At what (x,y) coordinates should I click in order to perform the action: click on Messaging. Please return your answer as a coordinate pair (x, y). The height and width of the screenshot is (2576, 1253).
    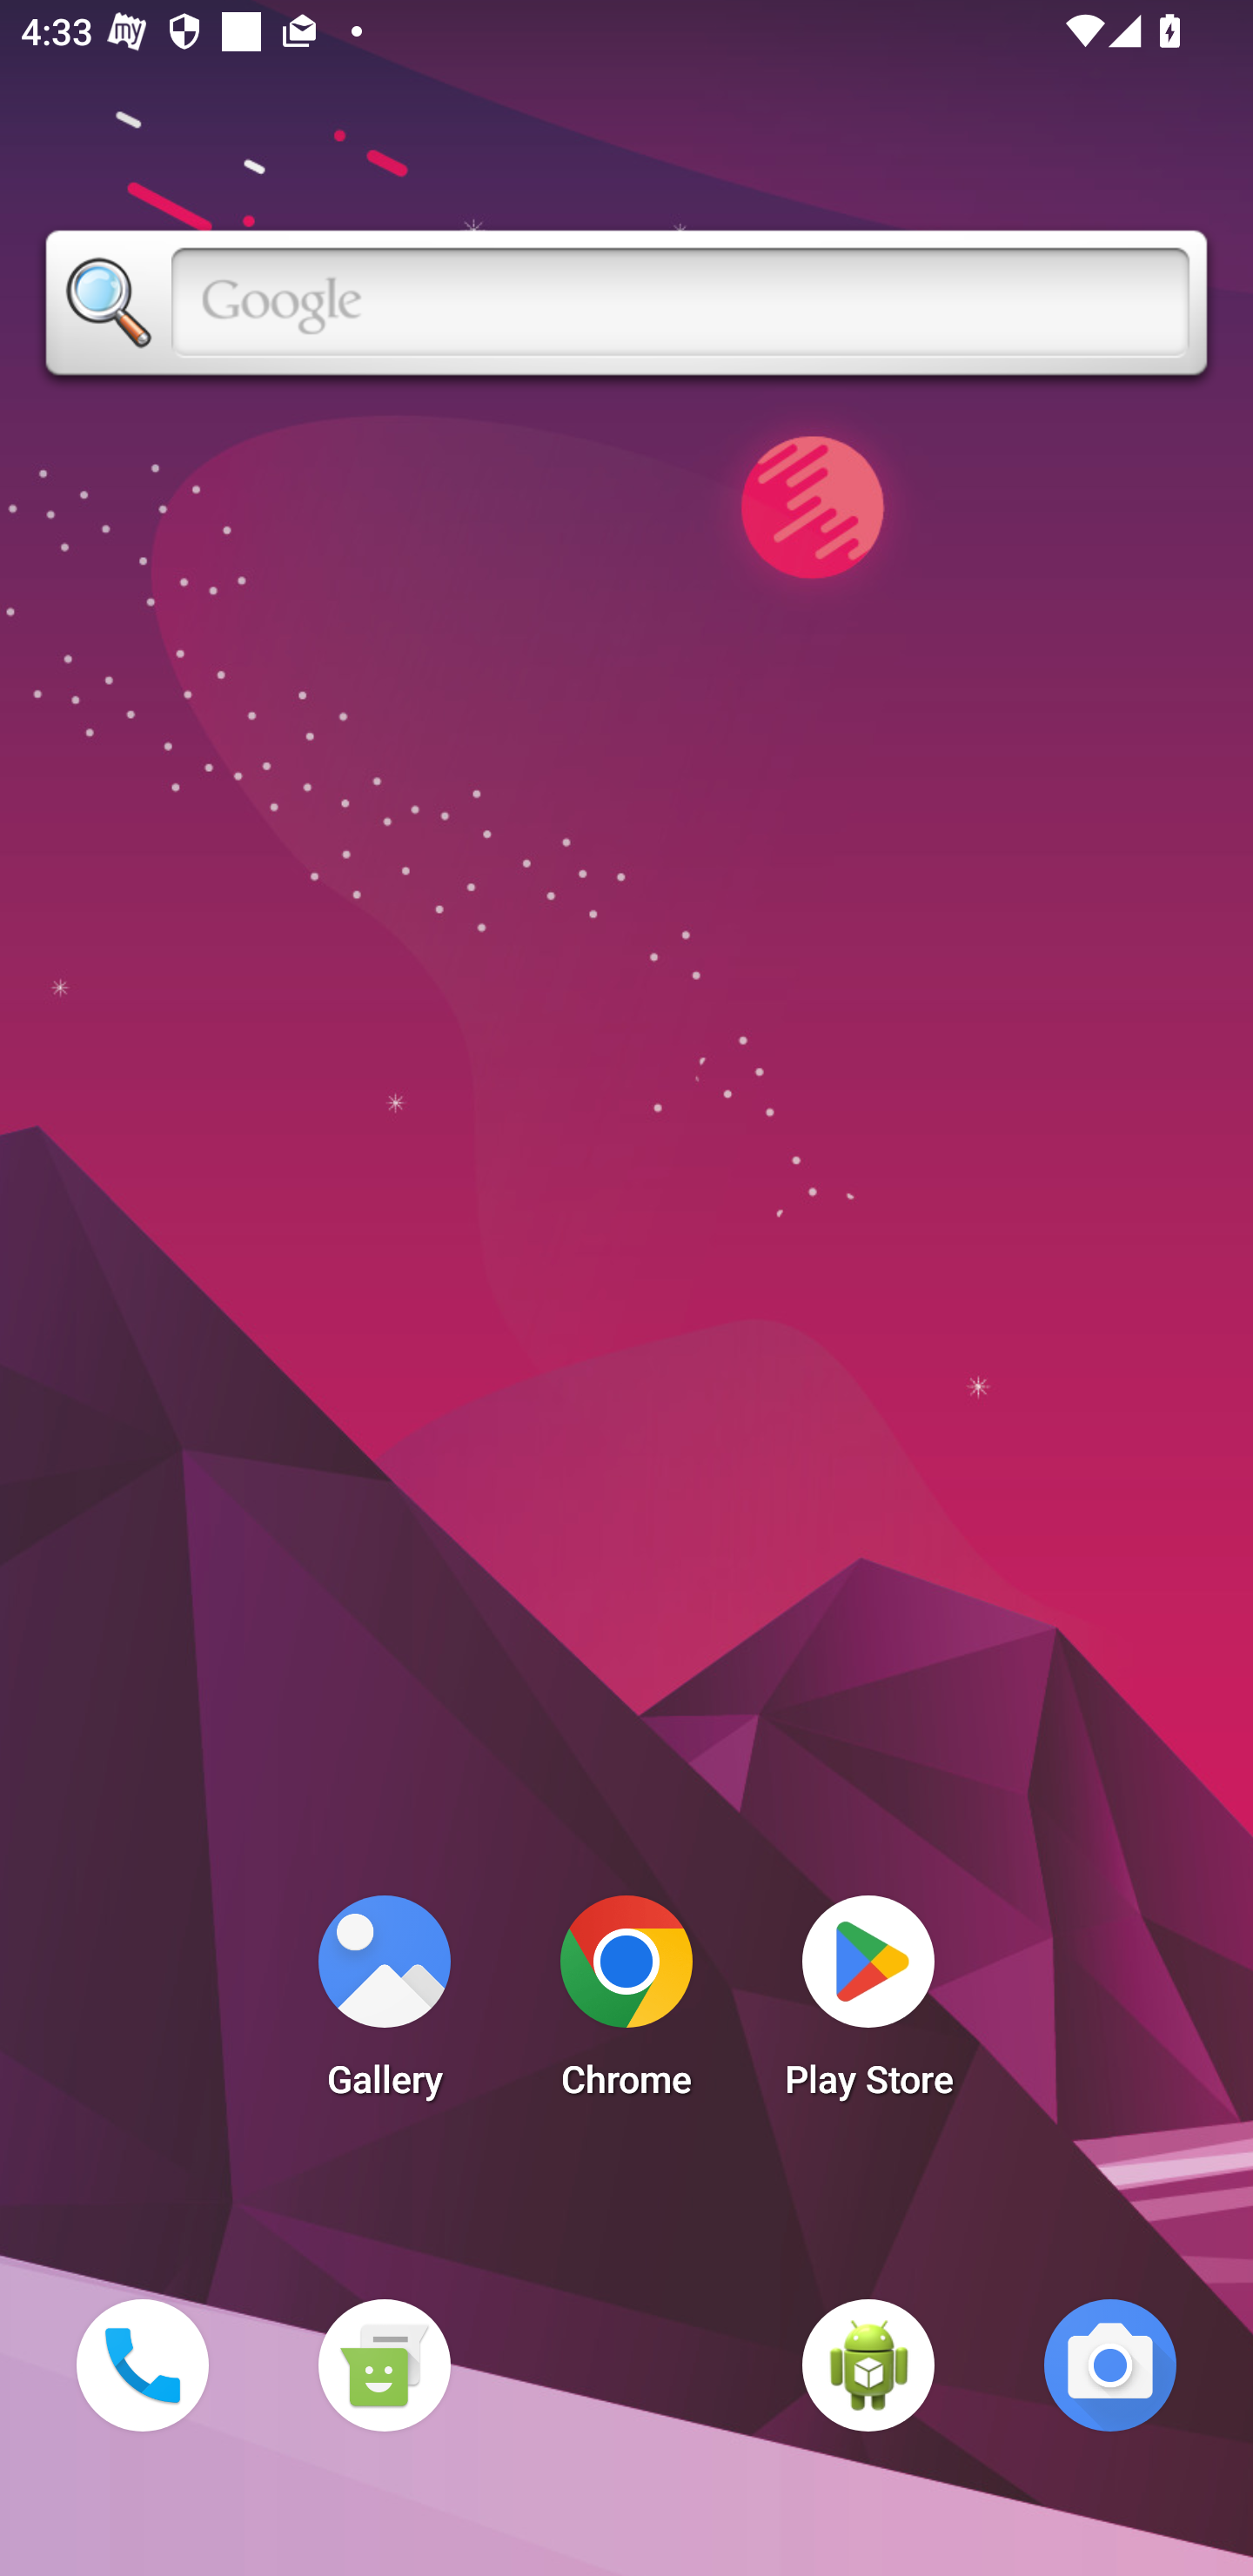
    Looking at the image, I should click on (384, 2365).